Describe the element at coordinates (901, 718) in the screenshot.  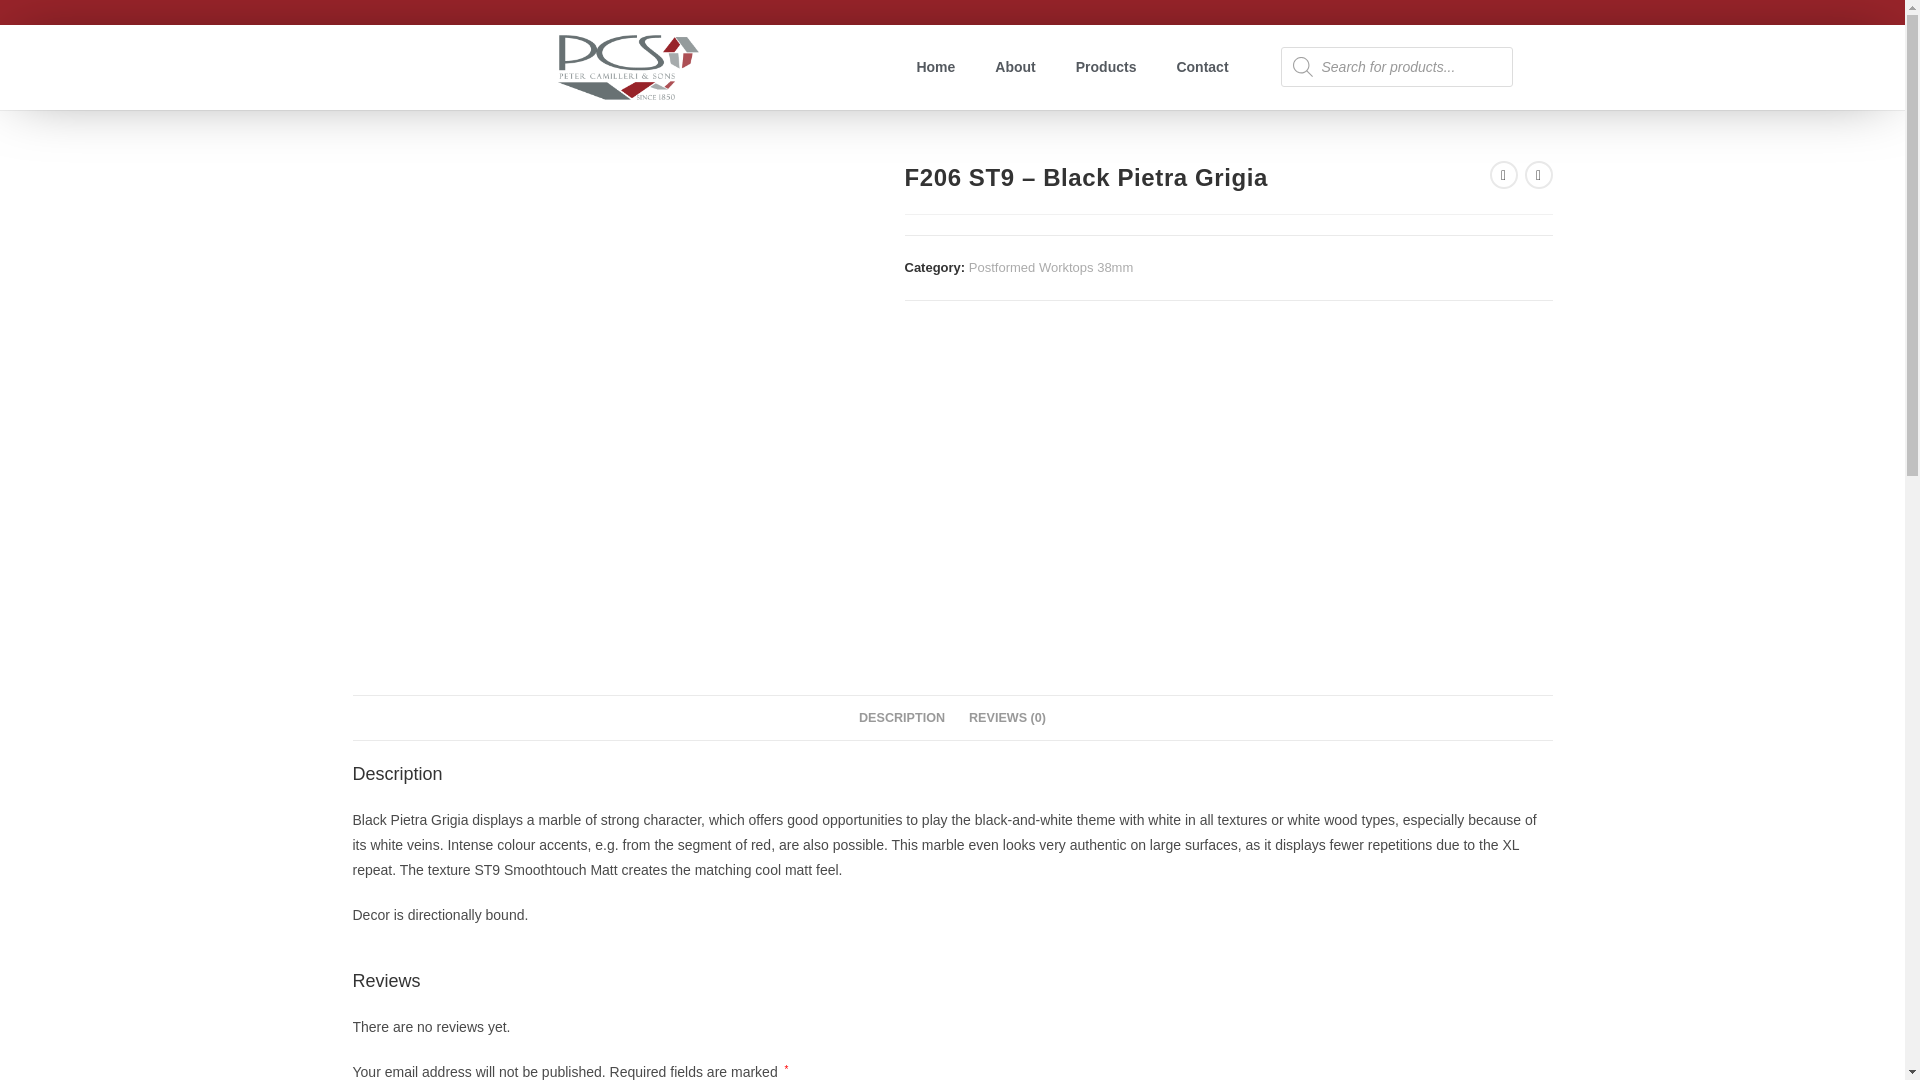
I see `DESCRIPTION` at that location.